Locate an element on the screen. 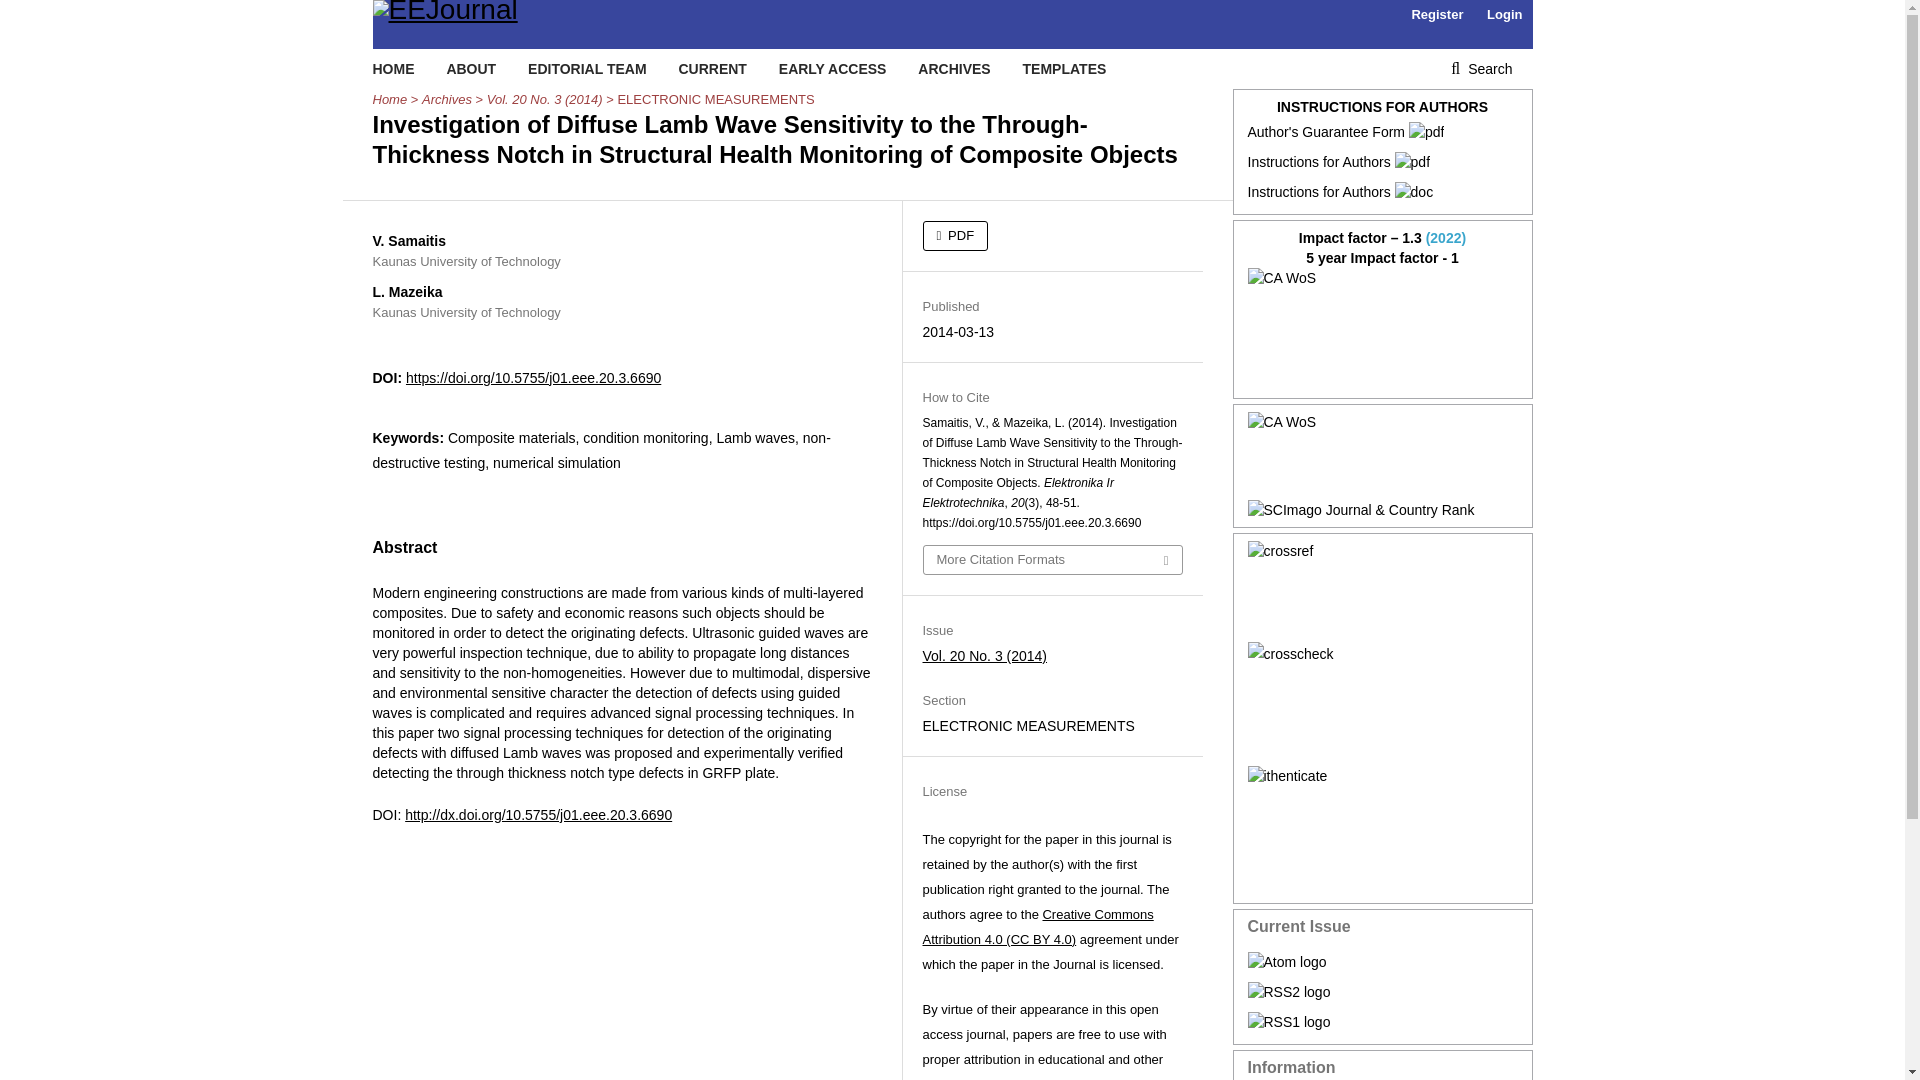 The width and height of the screenshot is (1920, 1080). EDITORIAL TEAM is located at coordinates (588, 68).